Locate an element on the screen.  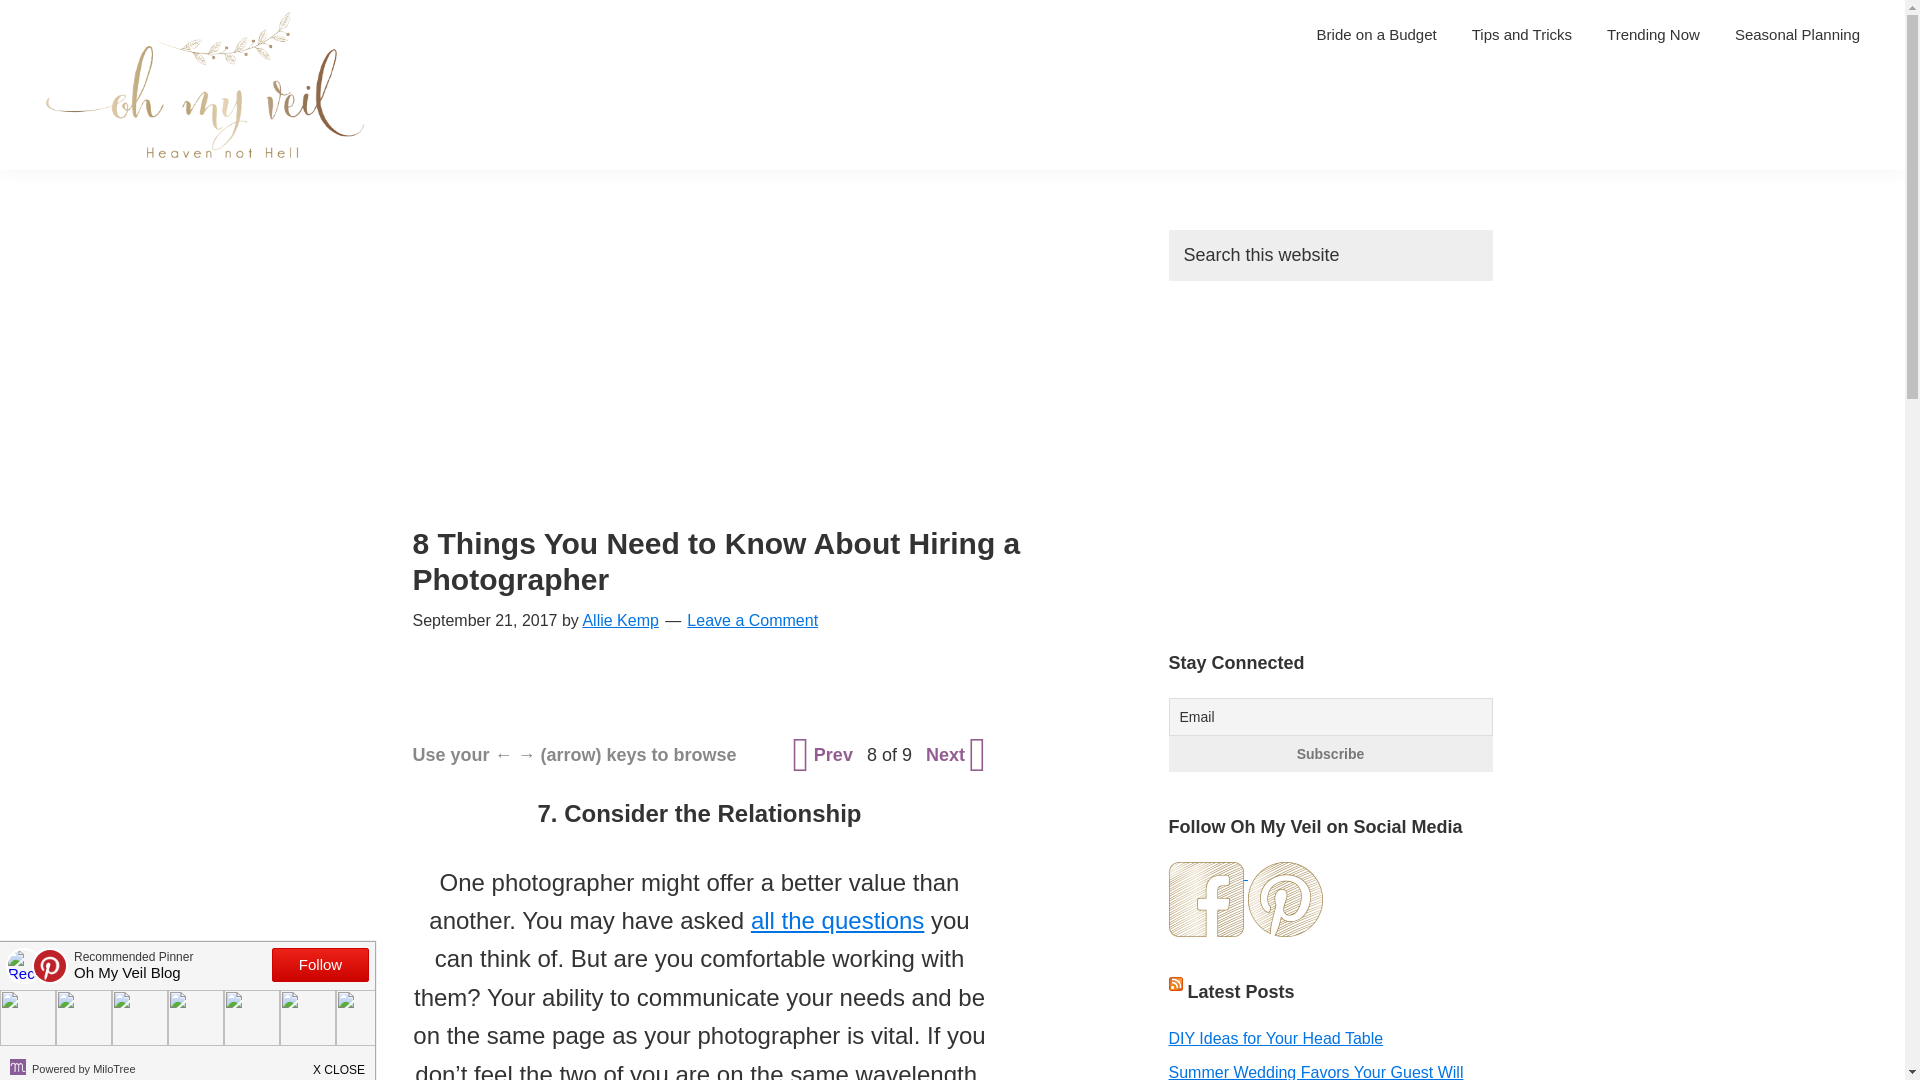
Pinterest is located at coordinates (1285, 899).